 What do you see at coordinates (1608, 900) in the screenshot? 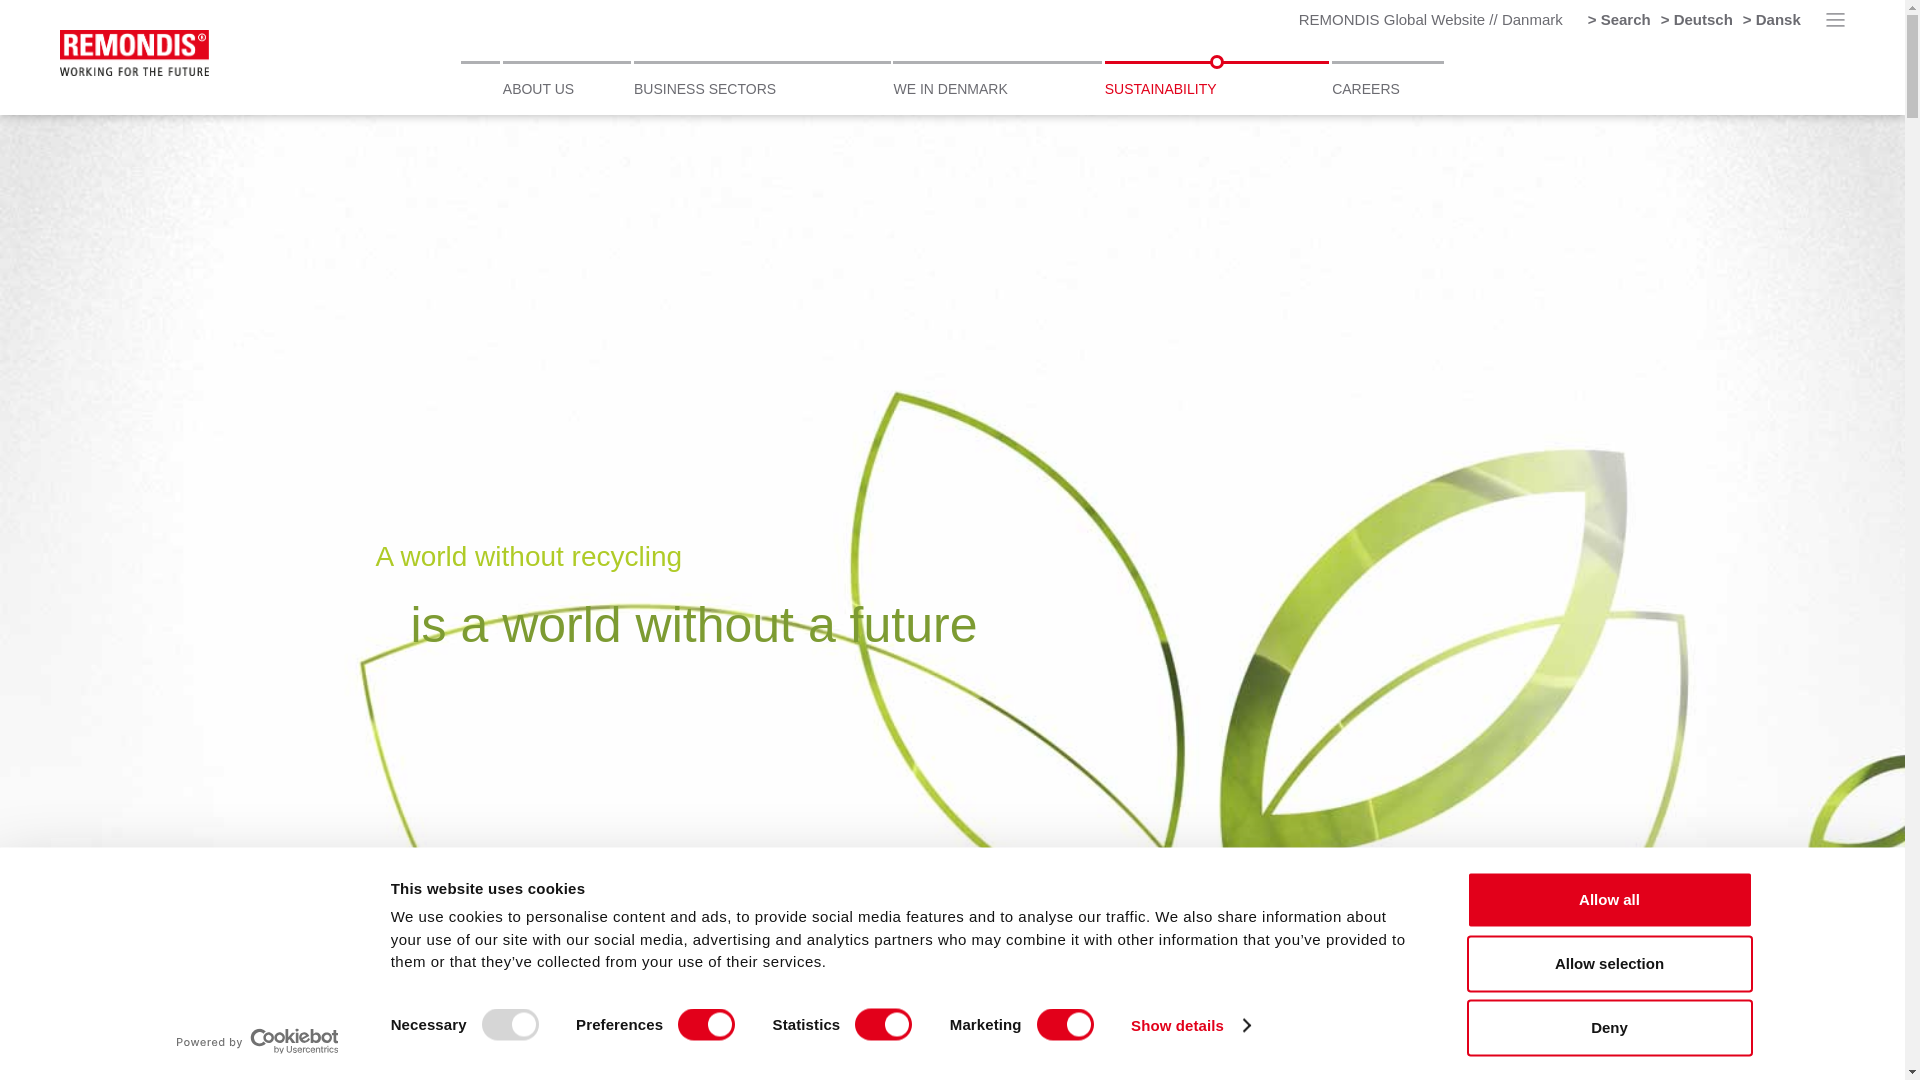
I see `Allow all` at bounding box center [1608, 900].